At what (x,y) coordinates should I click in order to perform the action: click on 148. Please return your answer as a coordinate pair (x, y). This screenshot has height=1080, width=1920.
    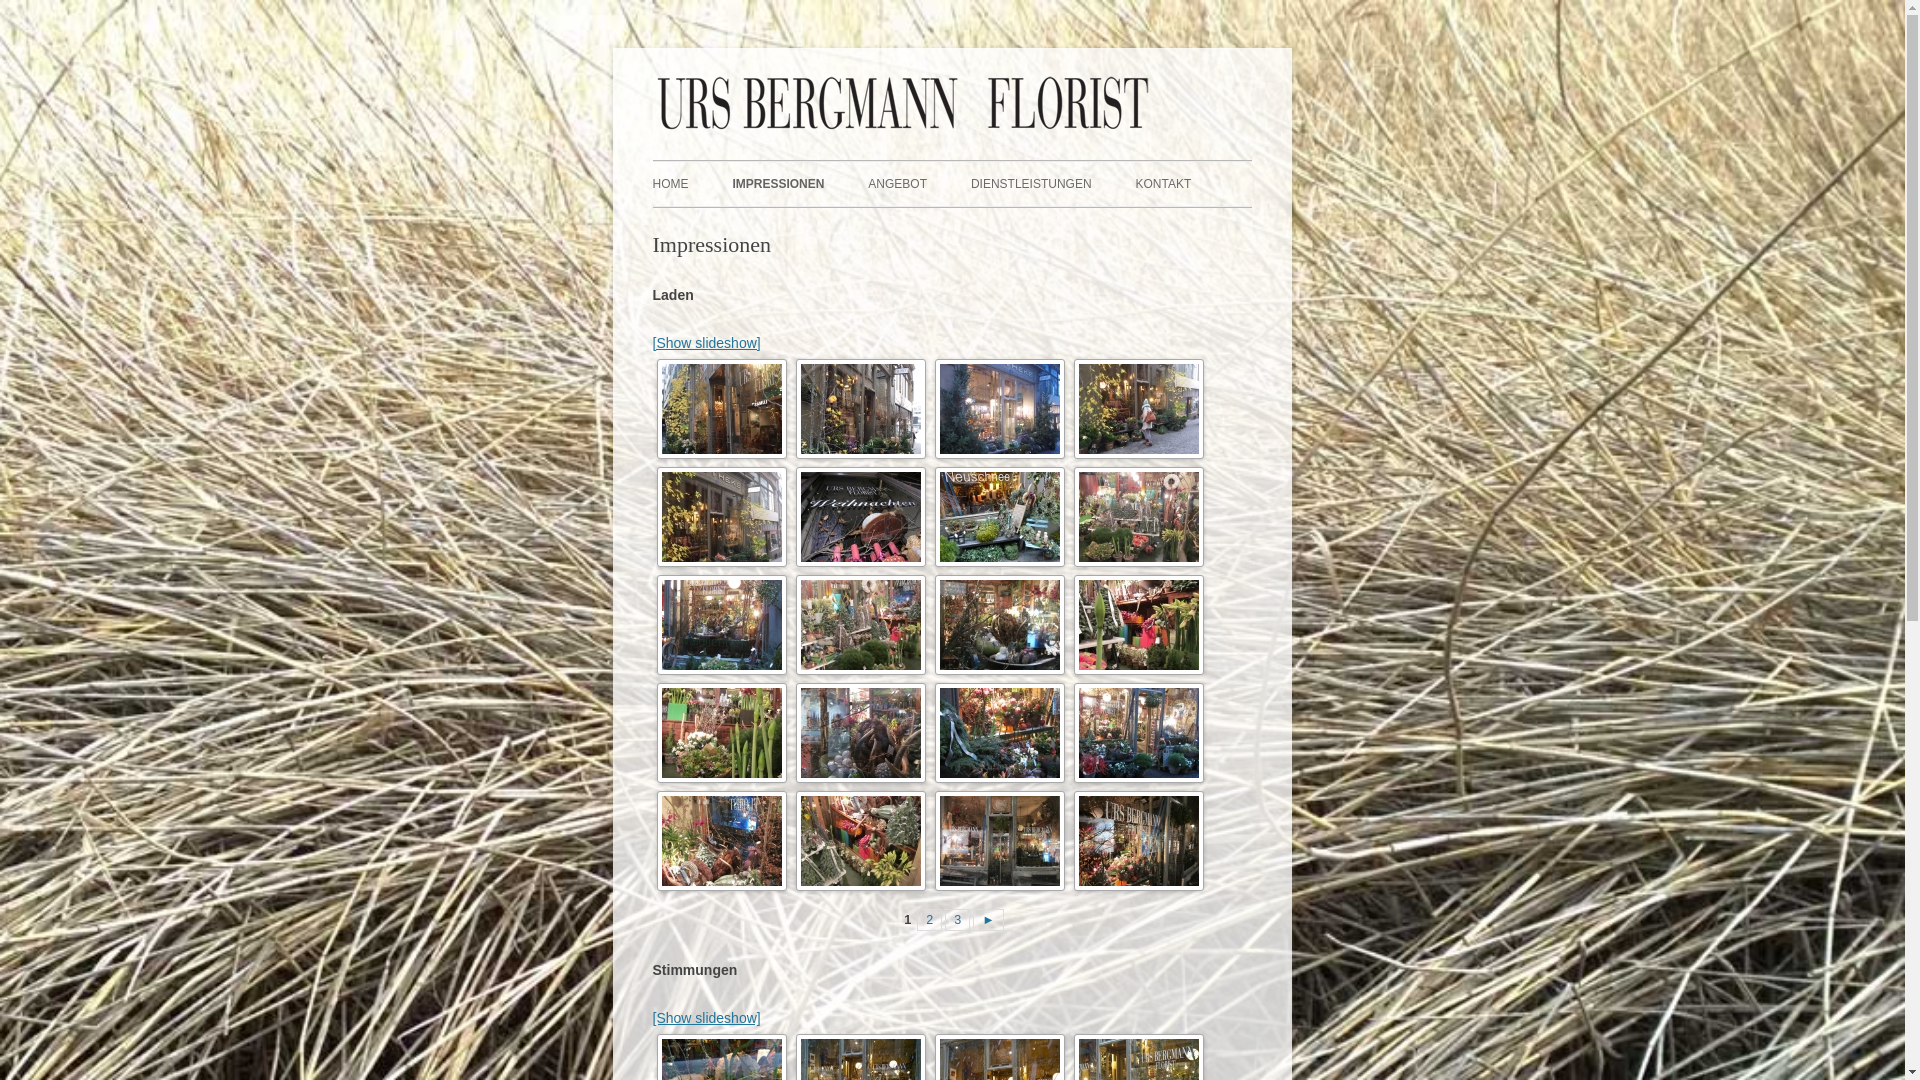
    Looking at the image, I should click on (861, 517).